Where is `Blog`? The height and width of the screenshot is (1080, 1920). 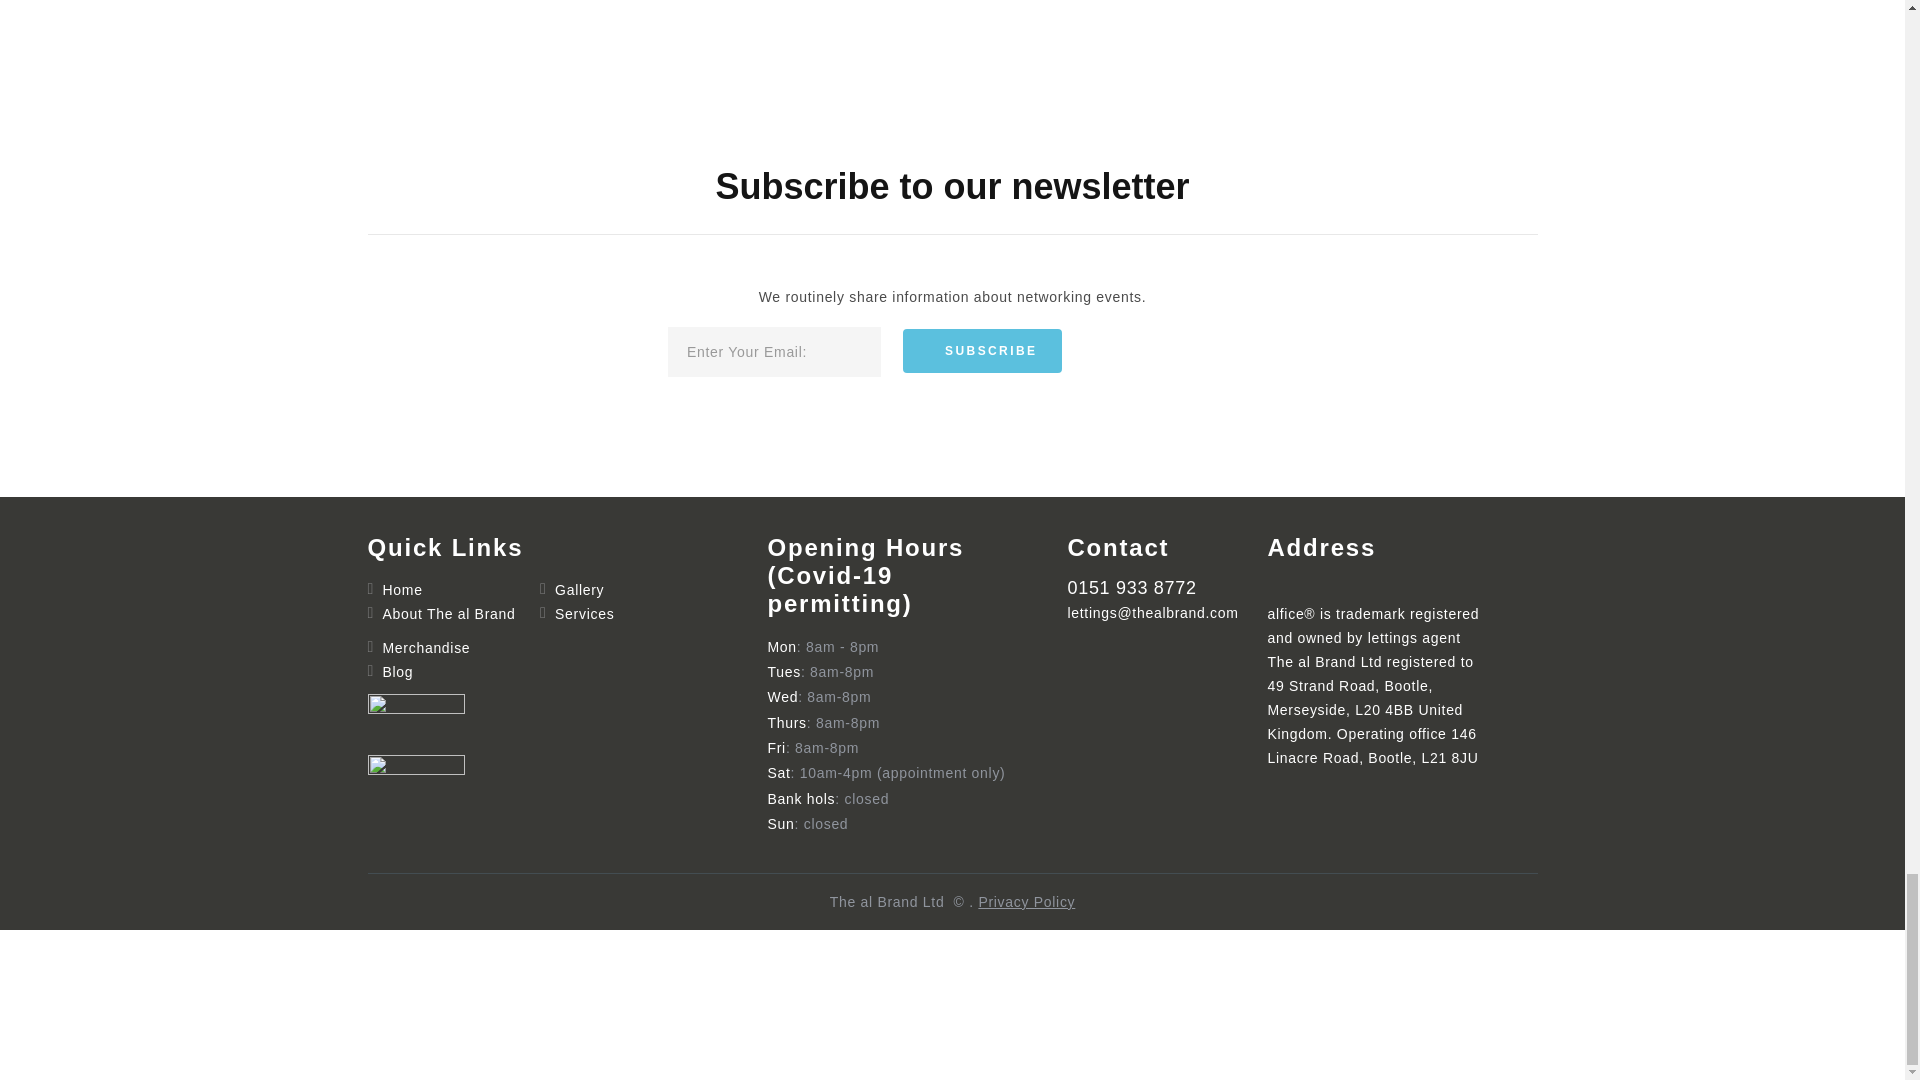
Blog is located at coordinates (397, 671).